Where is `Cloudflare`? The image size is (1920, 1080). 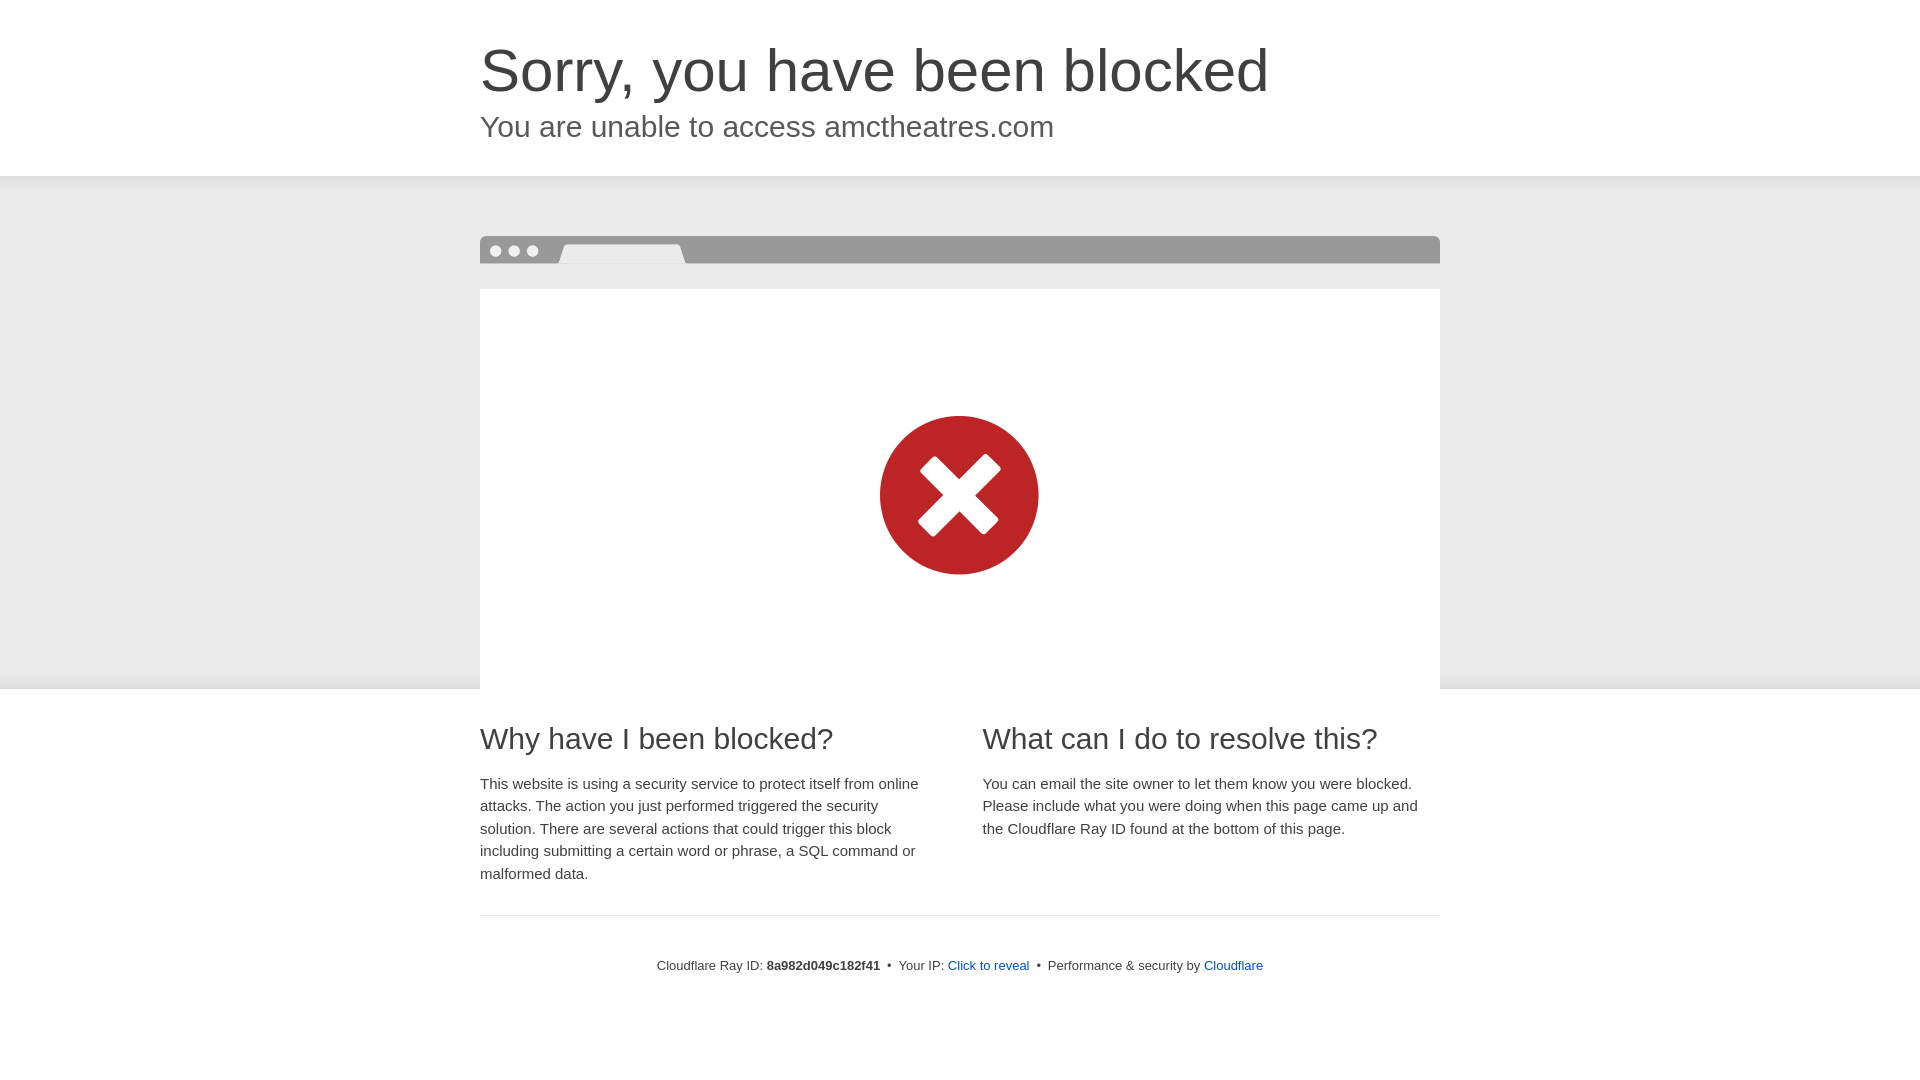 Cloudflare is located at coordinates (1233, 965).